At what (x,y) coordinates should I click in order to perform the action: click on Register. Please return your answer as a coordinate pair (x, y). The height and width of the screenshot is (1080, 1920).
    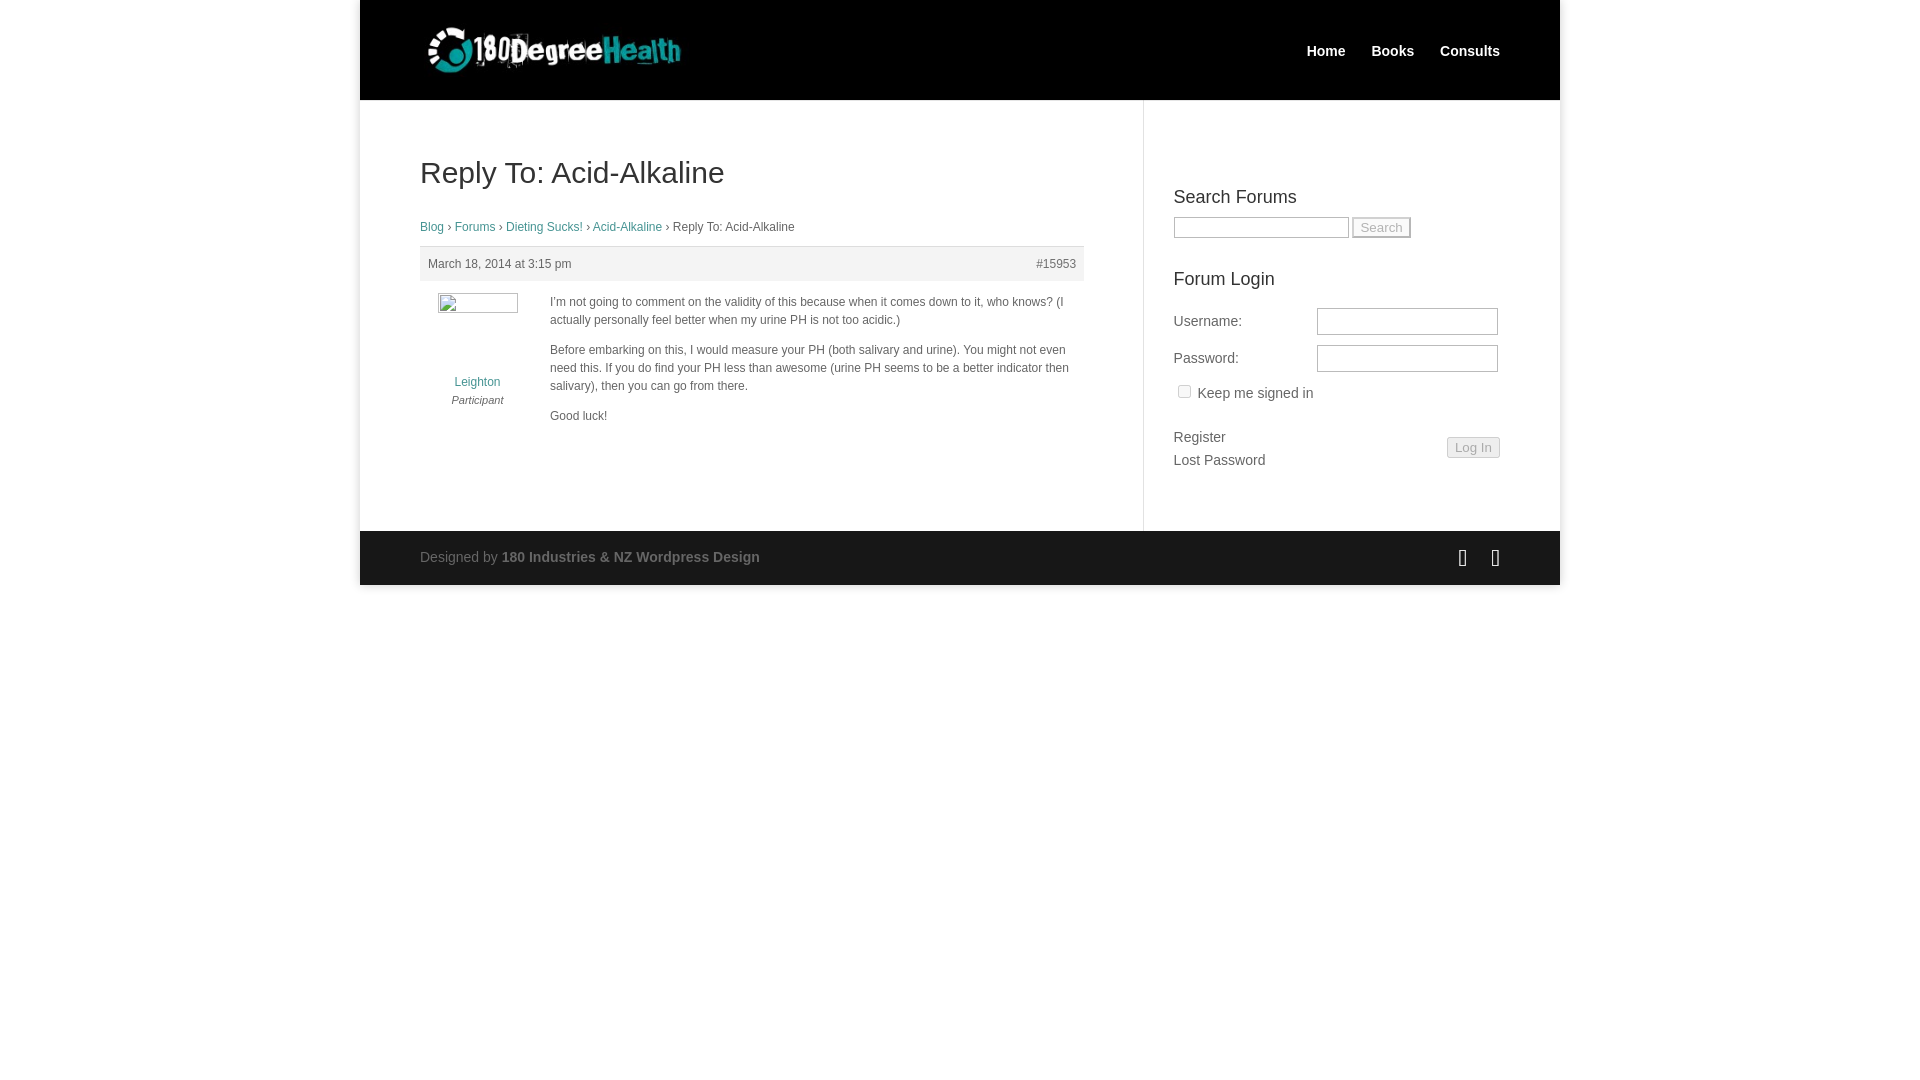
    Looking at the image, I should click on (1200, 438).